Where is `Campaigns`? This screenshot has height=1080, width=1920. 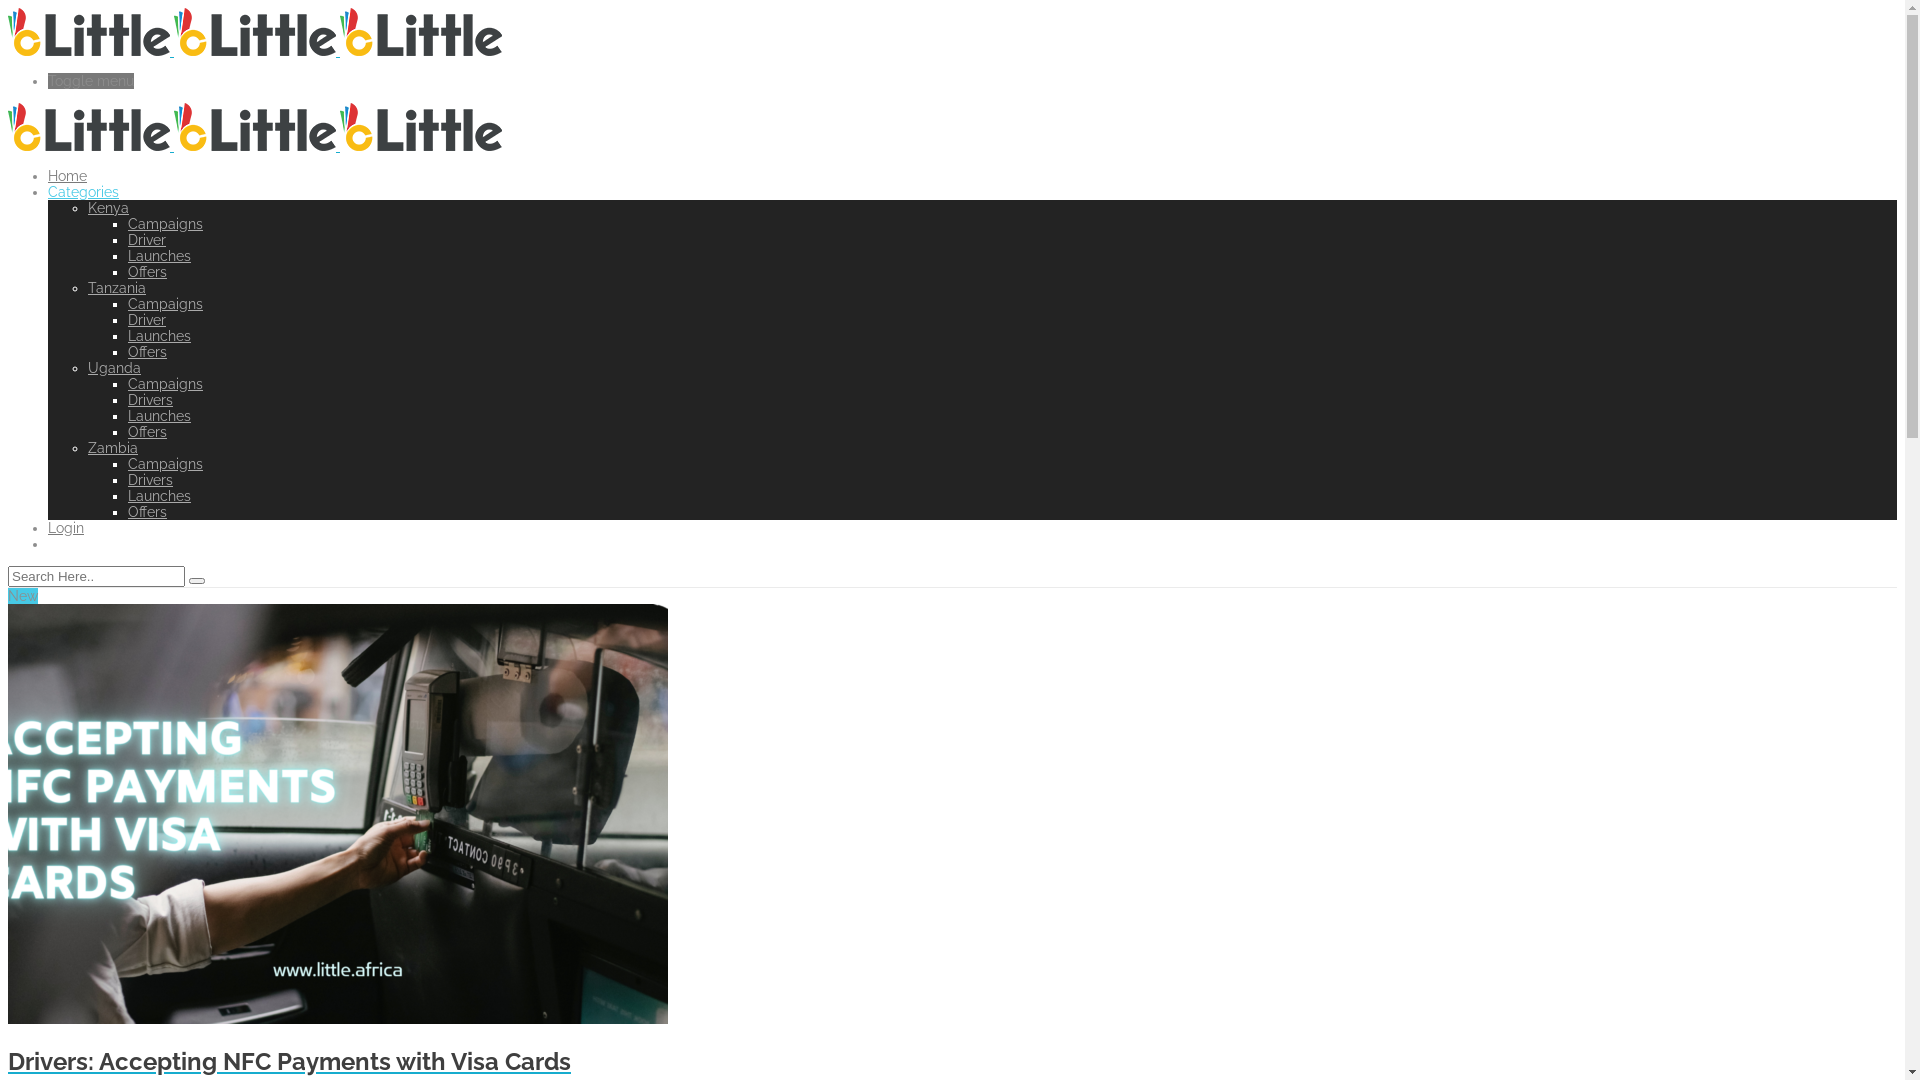 Campaigns is located at coordinates (166, 464).